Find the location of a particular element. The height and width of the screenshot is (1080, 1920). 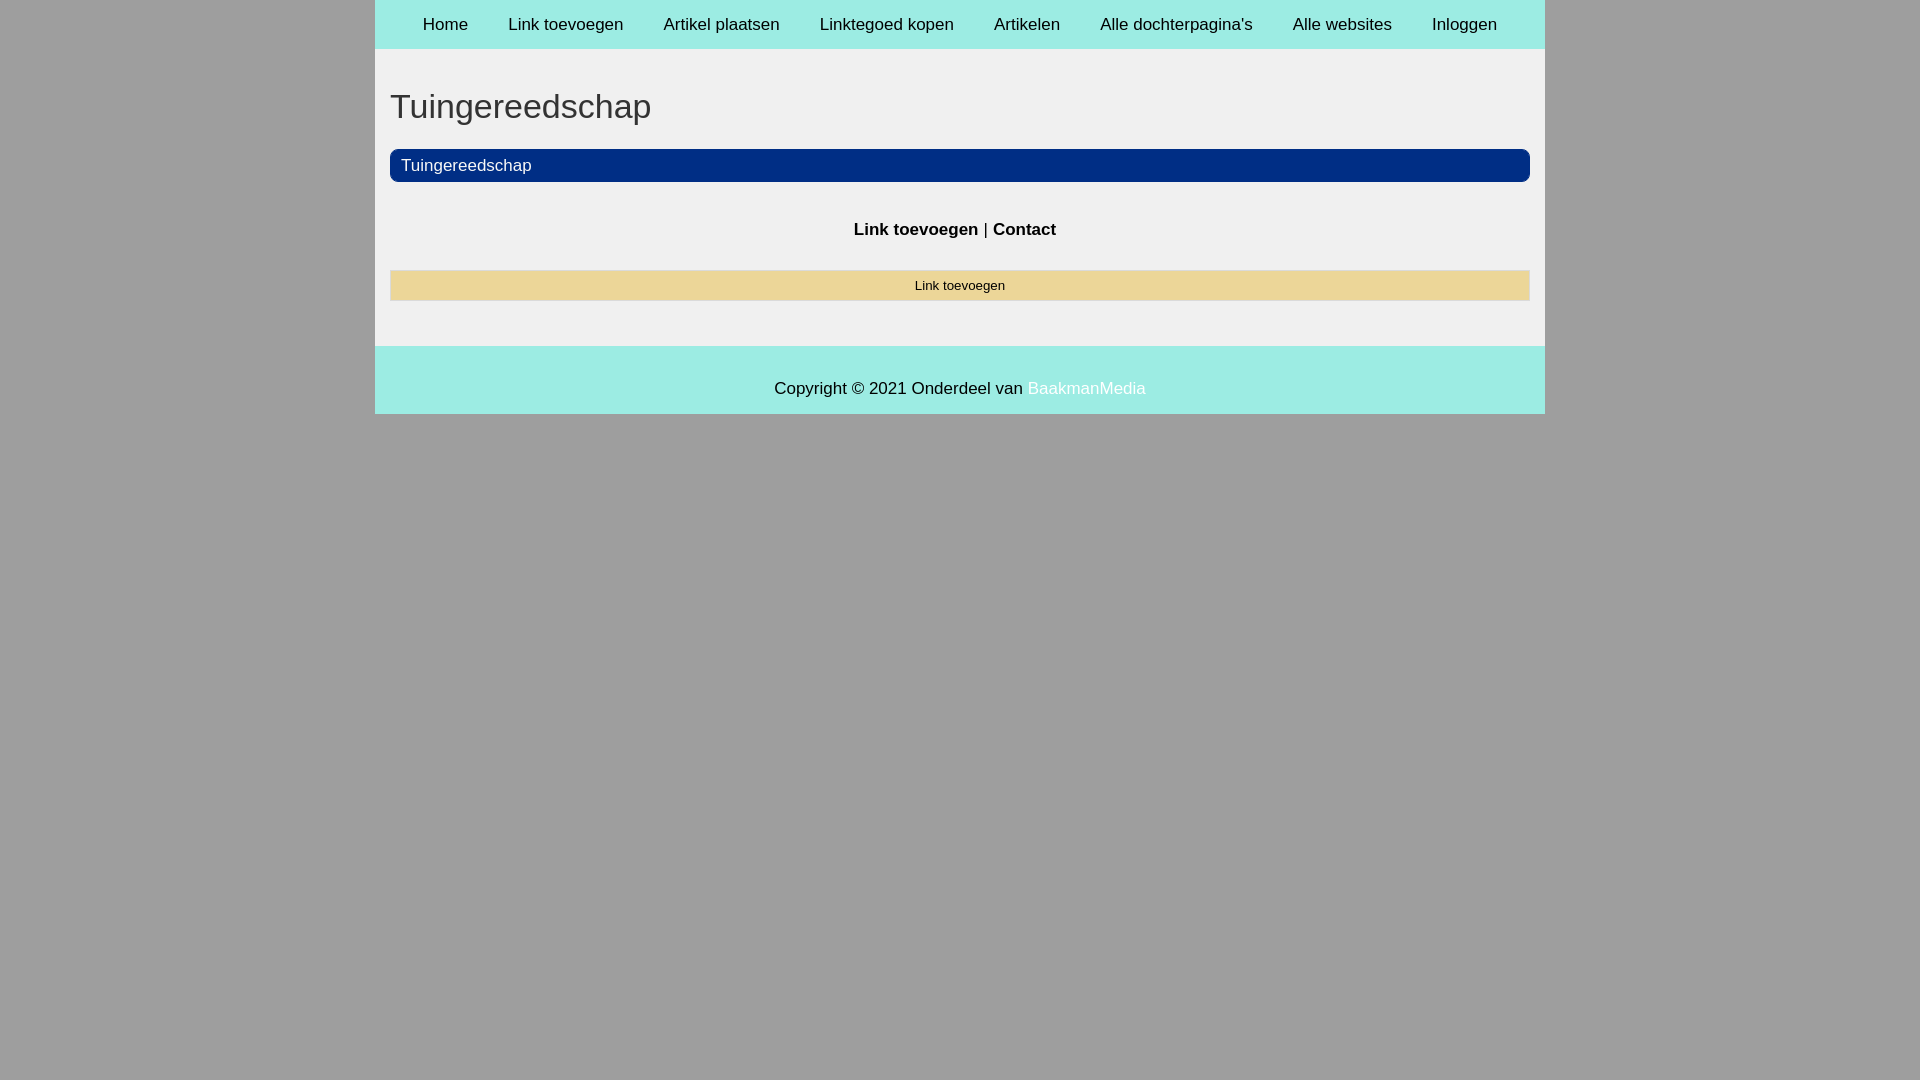

Link toevoegen is located at coordinates (566, 24).